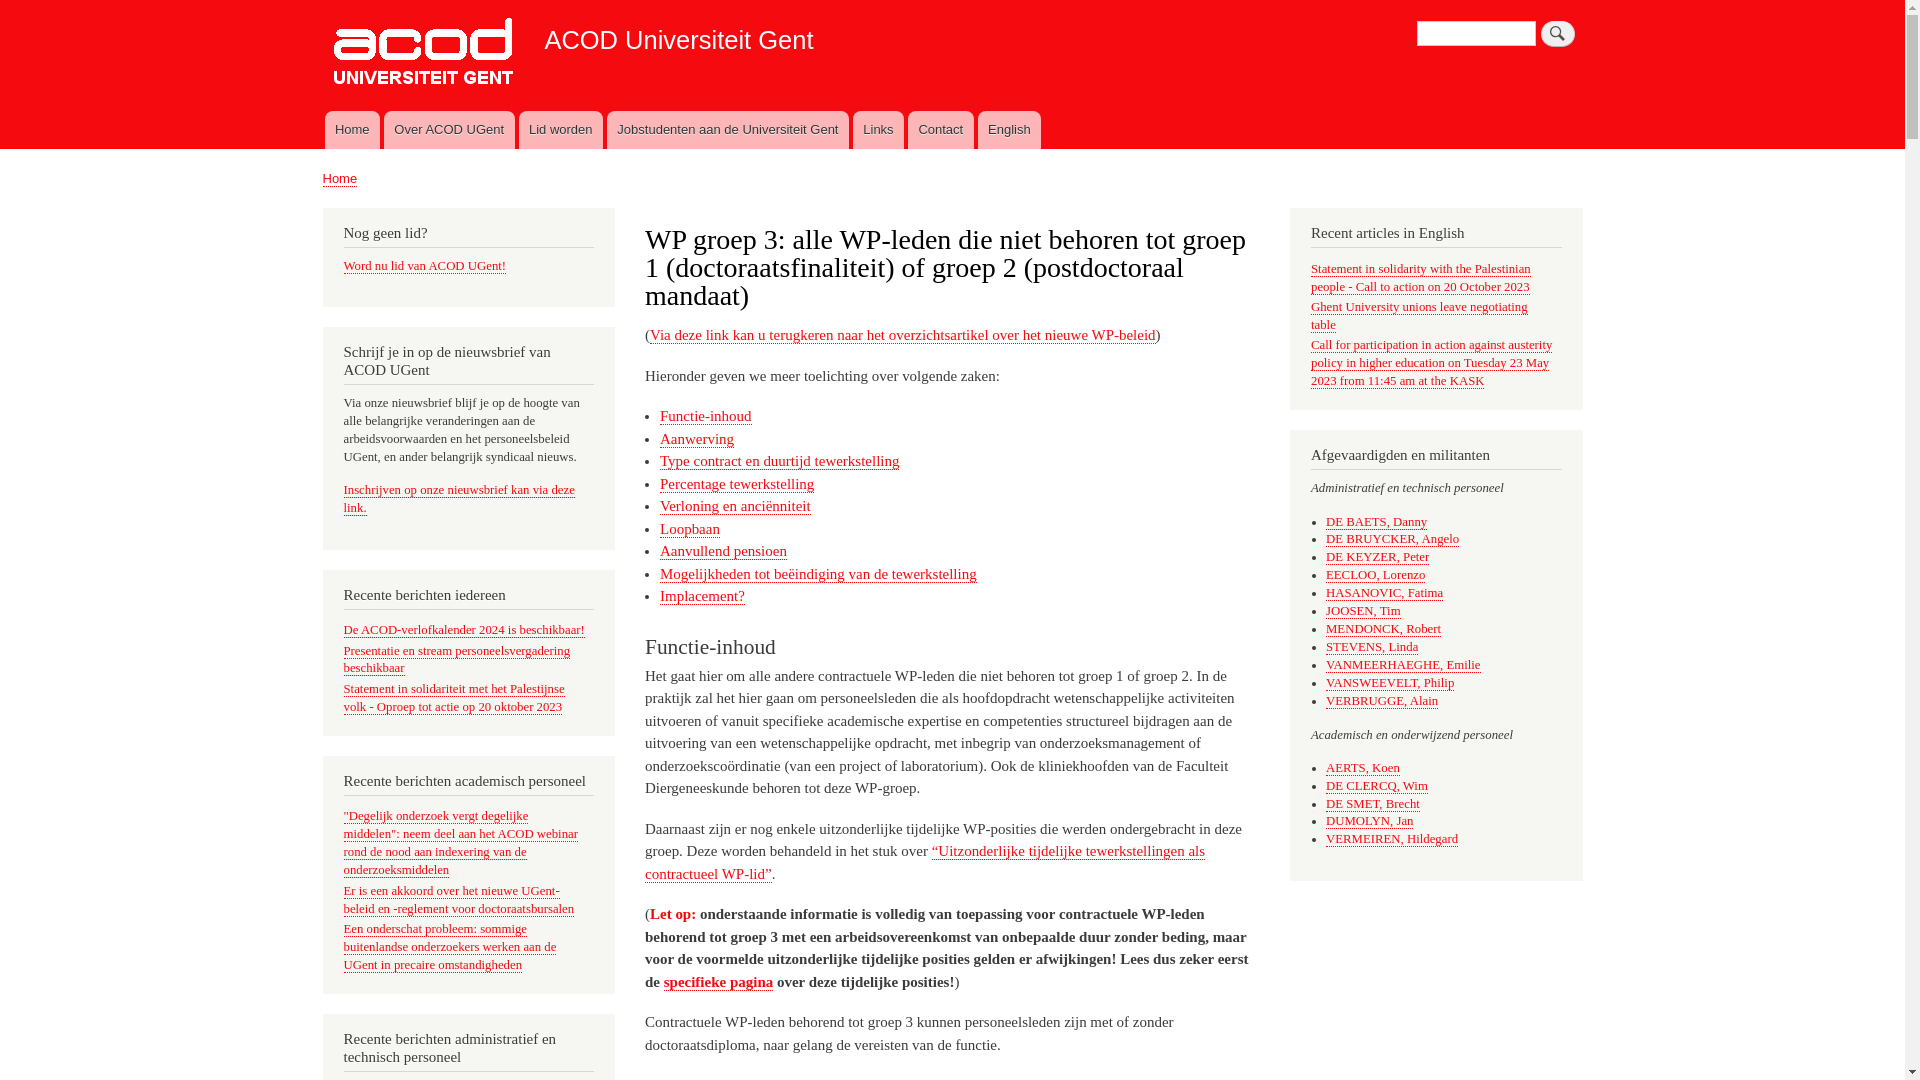 This screenshot has width=1920, height=1080. Describe the element at coordinates (1384, 594) in the screenshot. I see `HASANOVIC, Fatima` at that location.